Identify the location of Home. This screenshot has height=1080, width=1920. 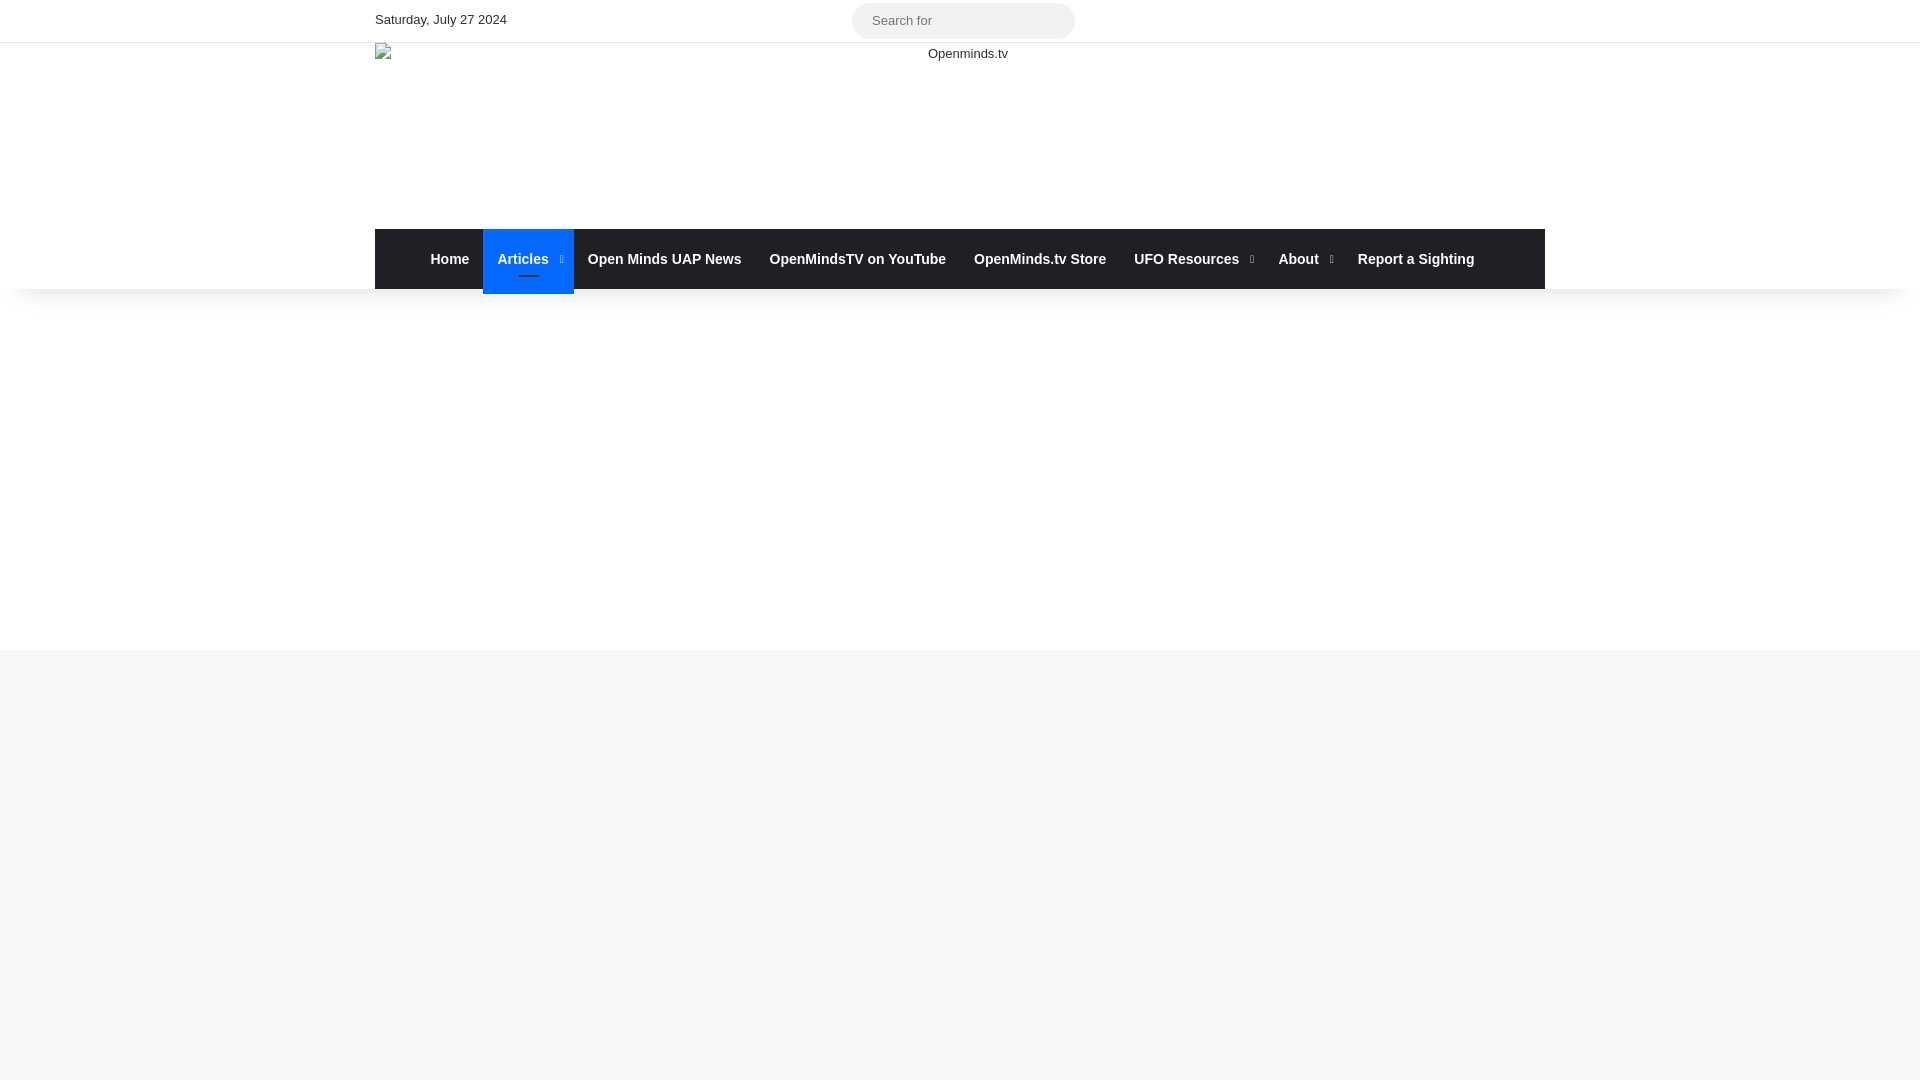
(450, 258).